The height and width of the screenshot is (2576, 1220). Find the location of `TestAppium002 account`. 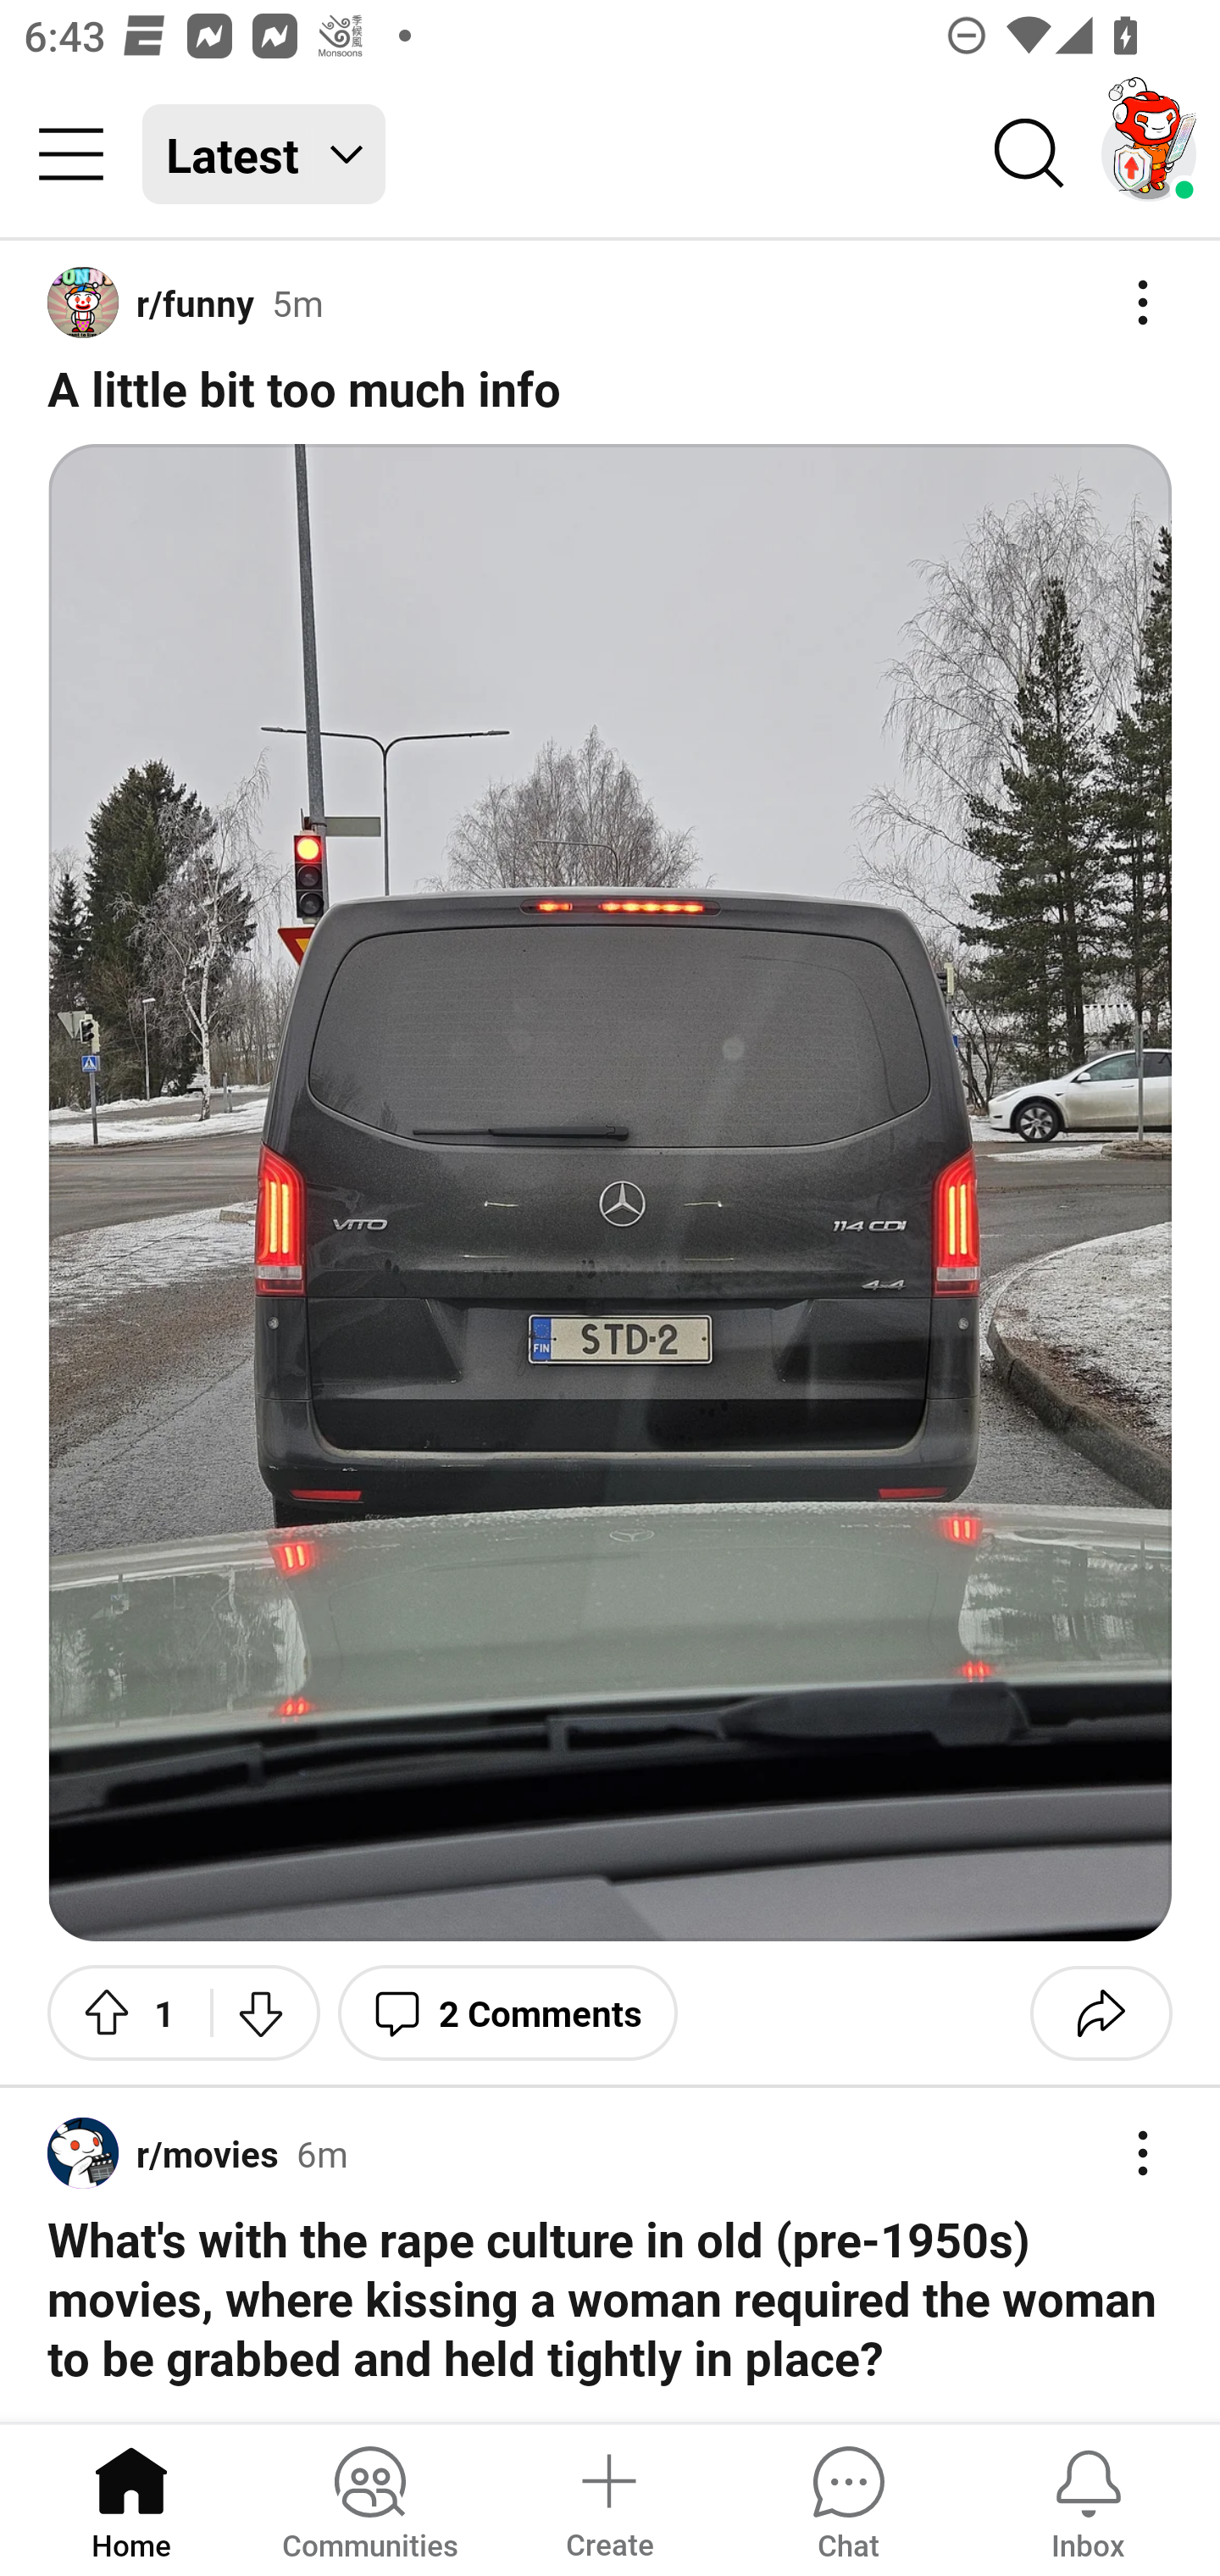

TestAppium002 account is located at coordinates (1149, 154).